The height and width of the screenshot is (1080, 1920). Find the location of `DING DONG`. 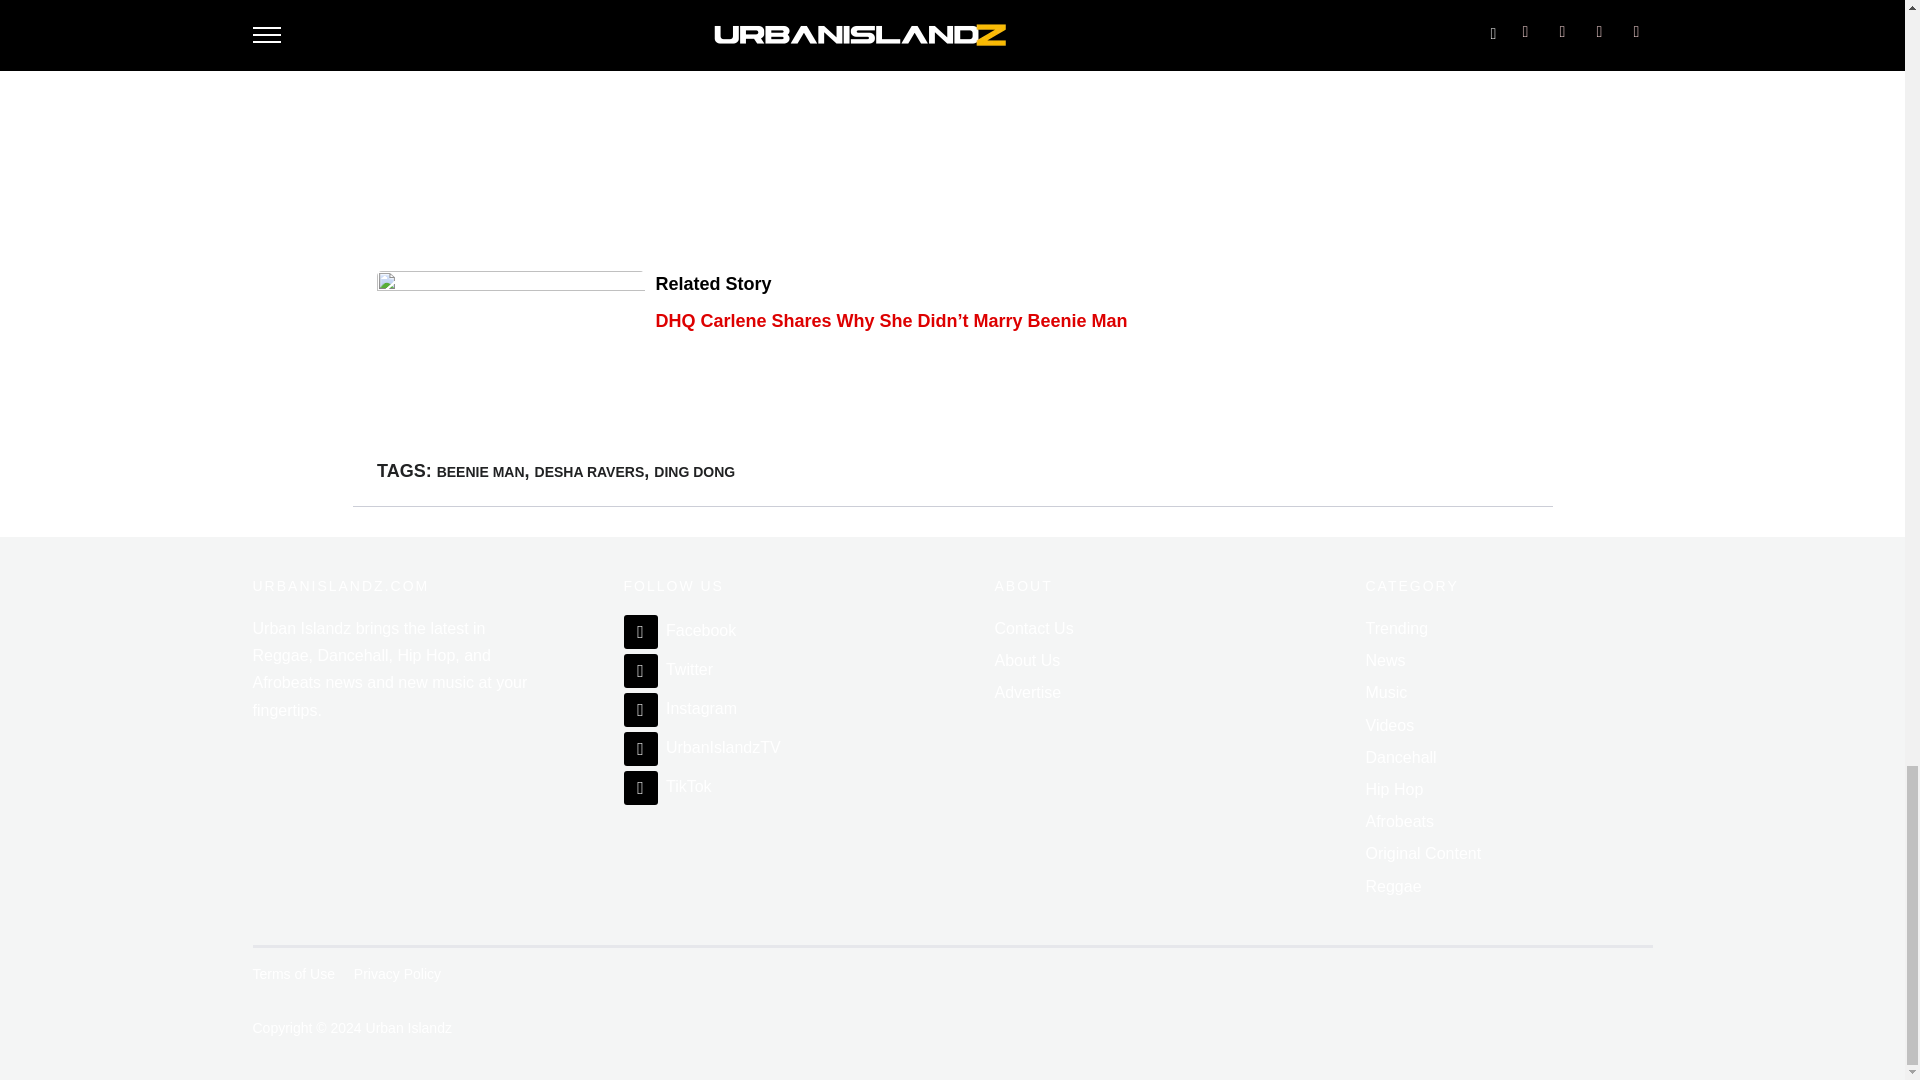

DING DONG is located at coordinates (694, 472).